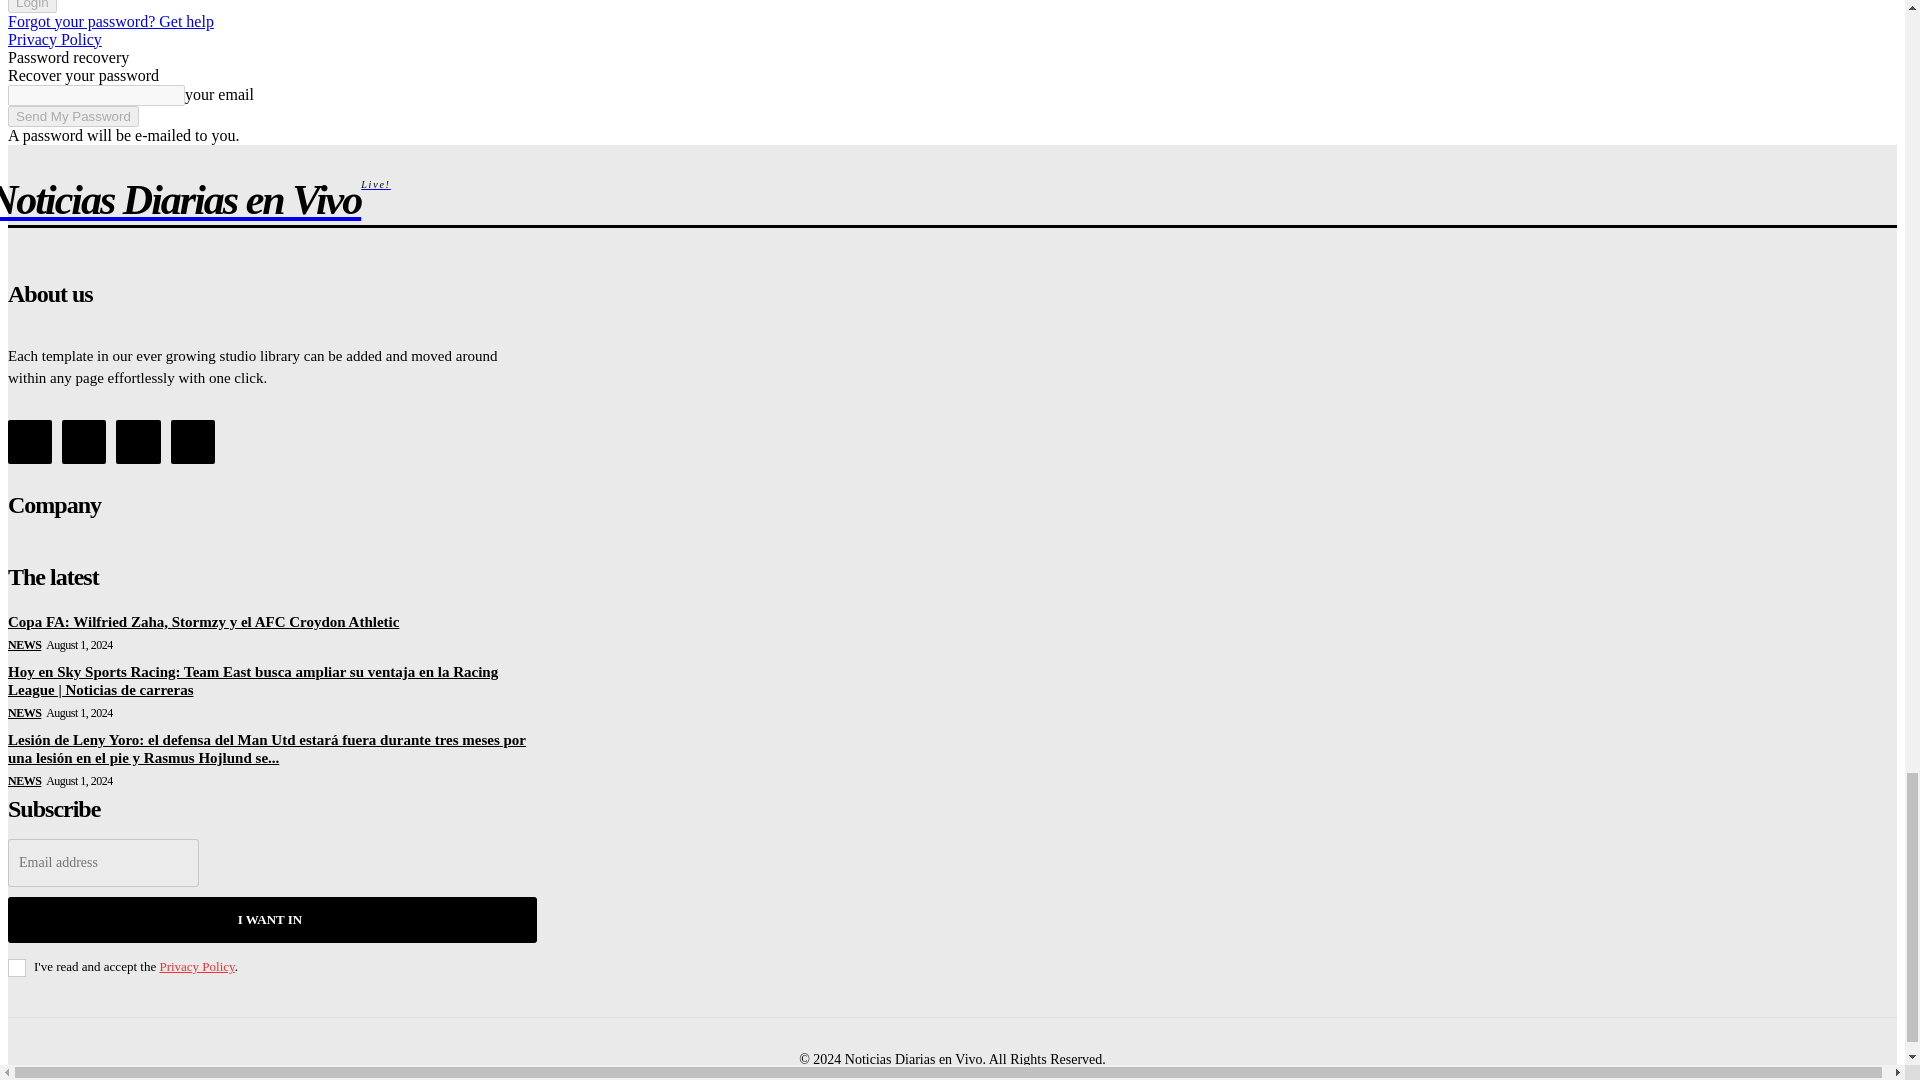 The height and width of the screenshot is (1080, 1920). Describe the element at coordinates (72, 115) in the screenshot. I see `Send My Password` at that location.